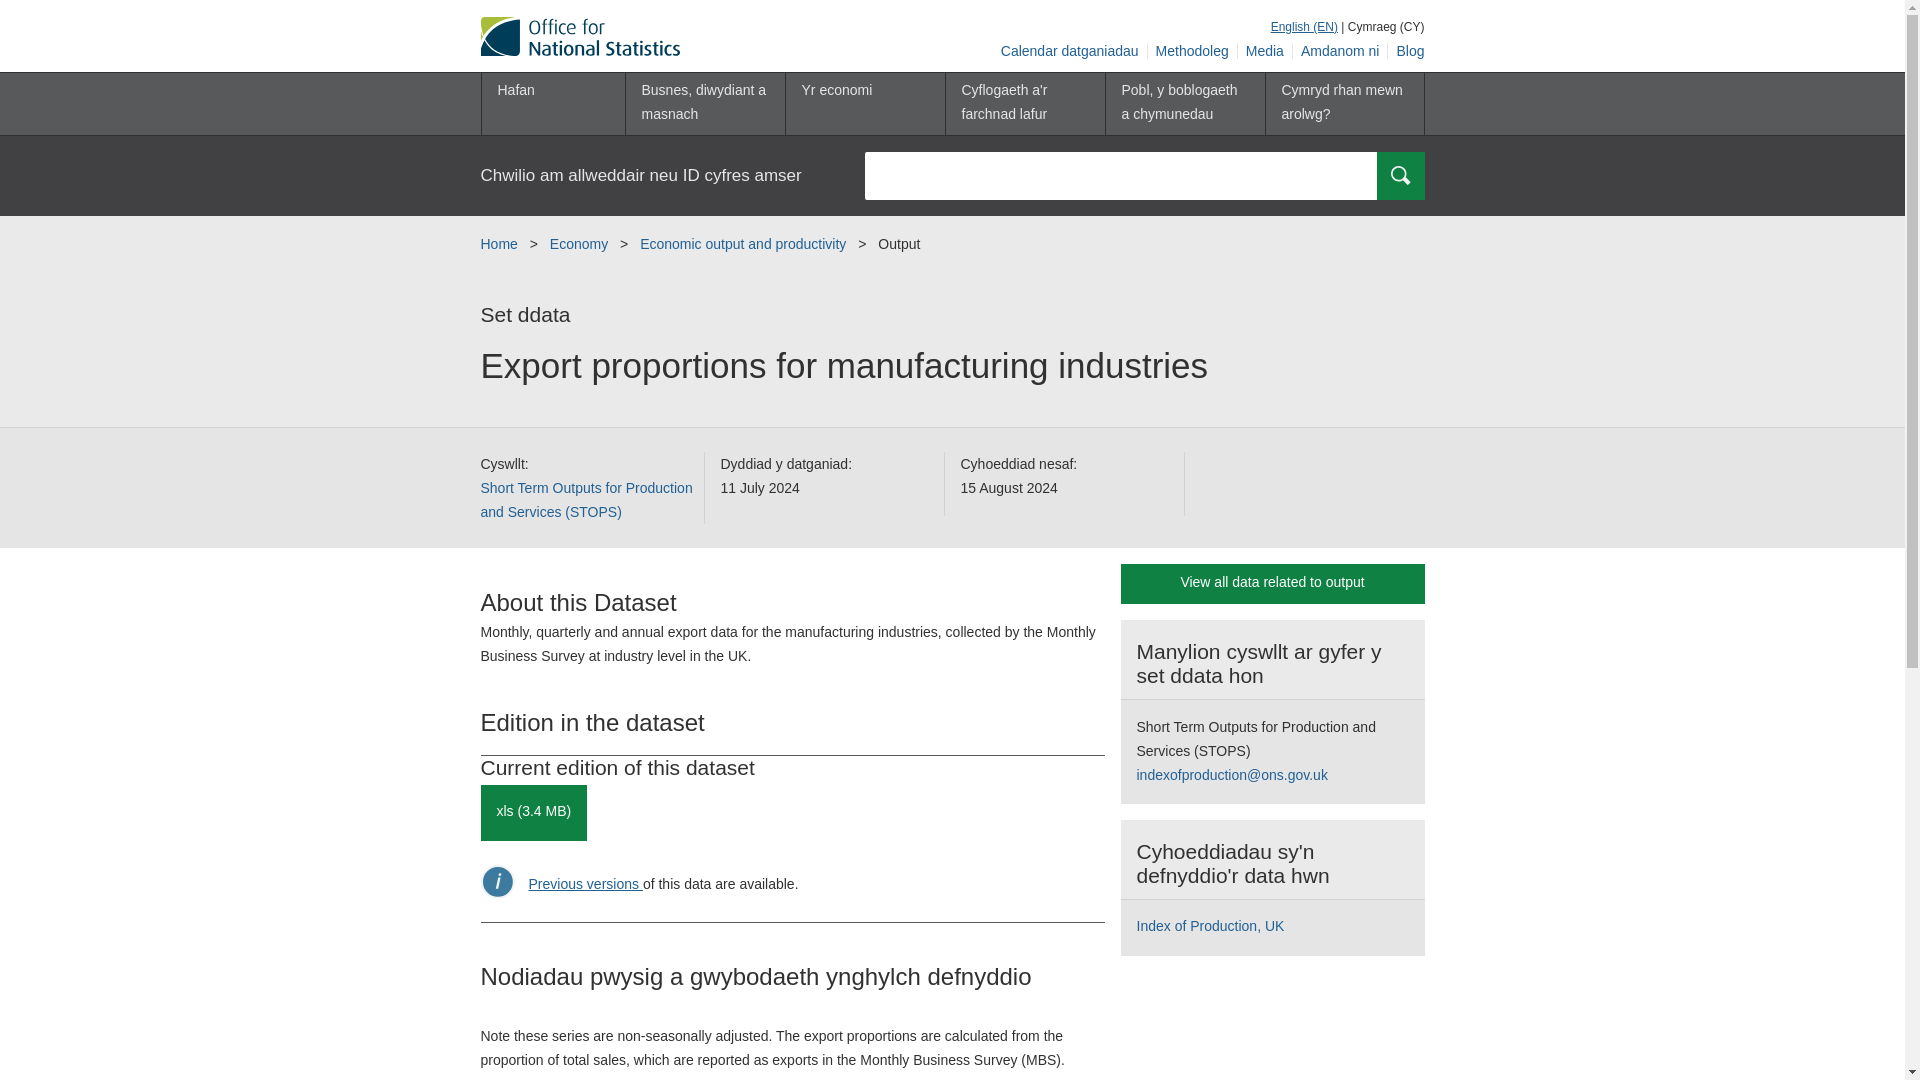  Describe the element at coordinates (1024, 104) in the screenshot. I see `Cyflogaeth a'r farchnad lafur` at that location.